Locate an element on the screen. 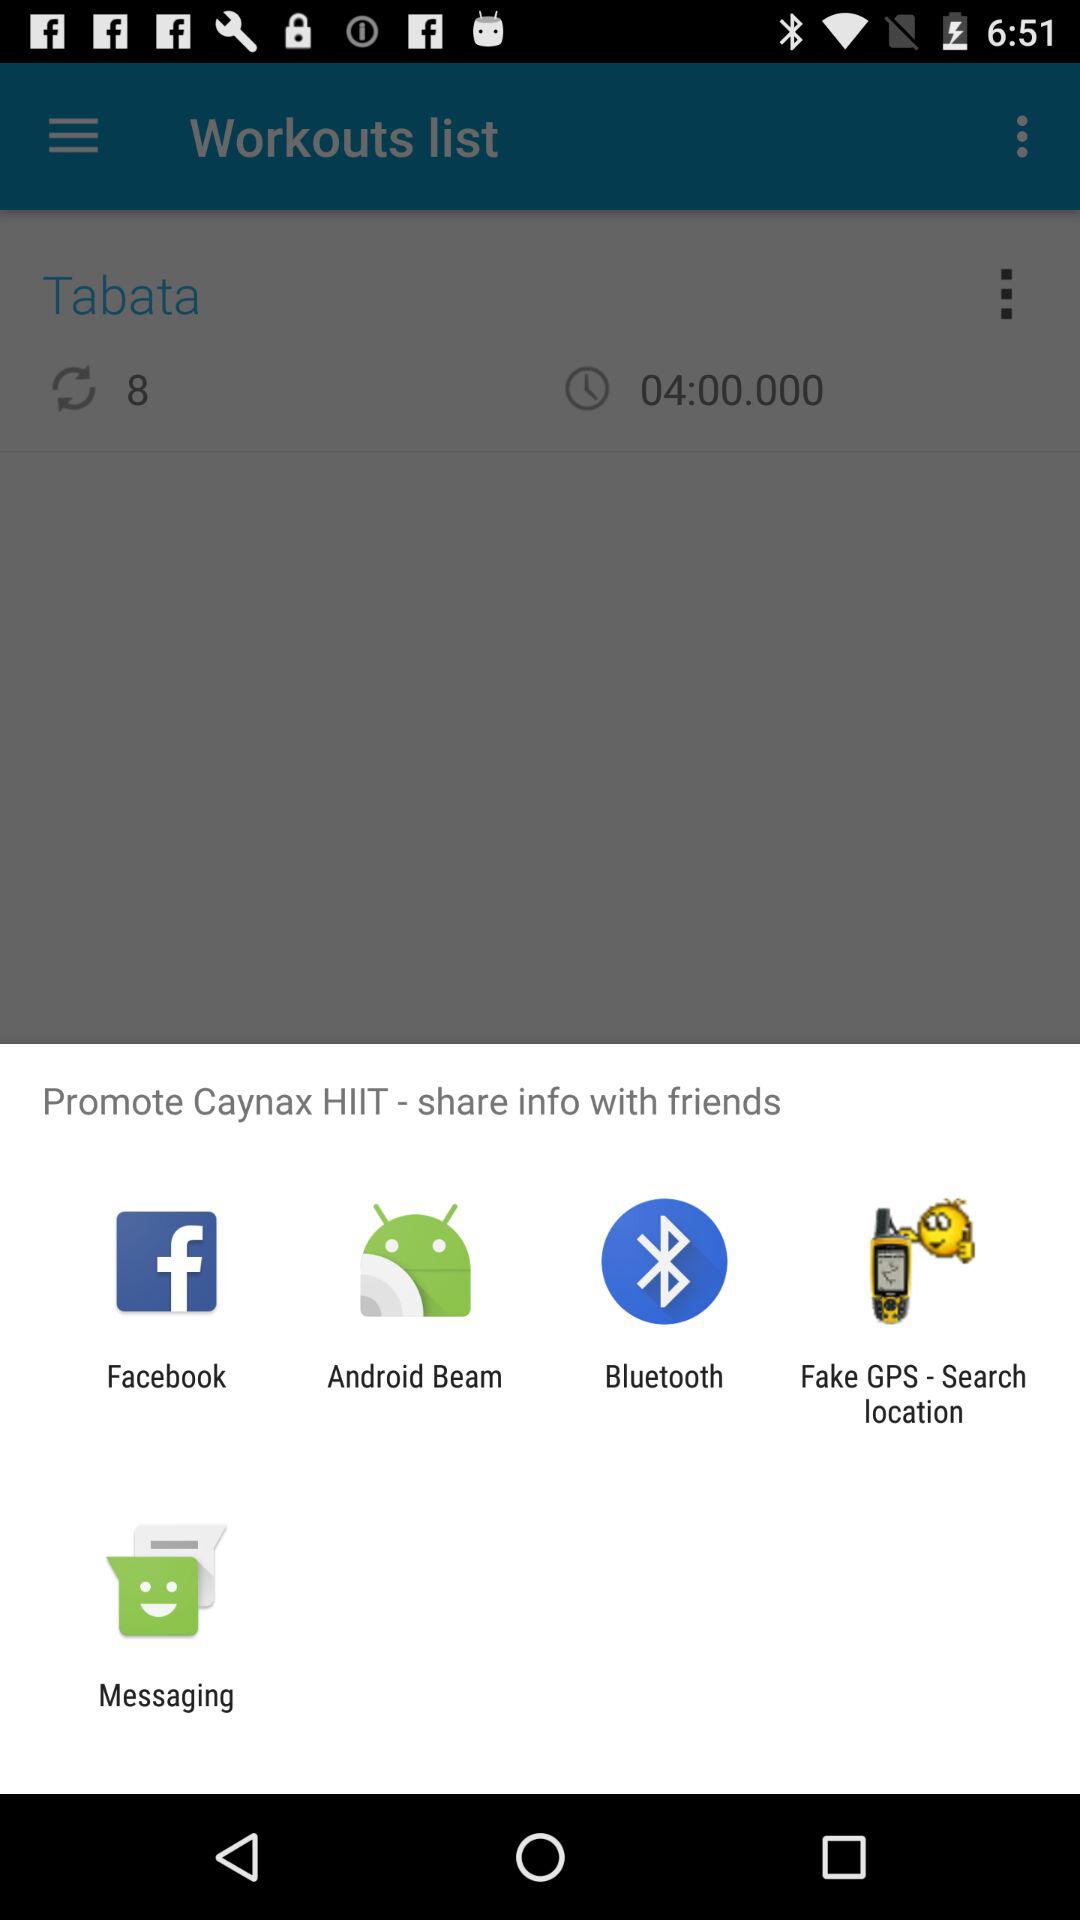 This screenshot has width=1080, height=1920. flip to the facebook is located at coordinates (166, 1393).